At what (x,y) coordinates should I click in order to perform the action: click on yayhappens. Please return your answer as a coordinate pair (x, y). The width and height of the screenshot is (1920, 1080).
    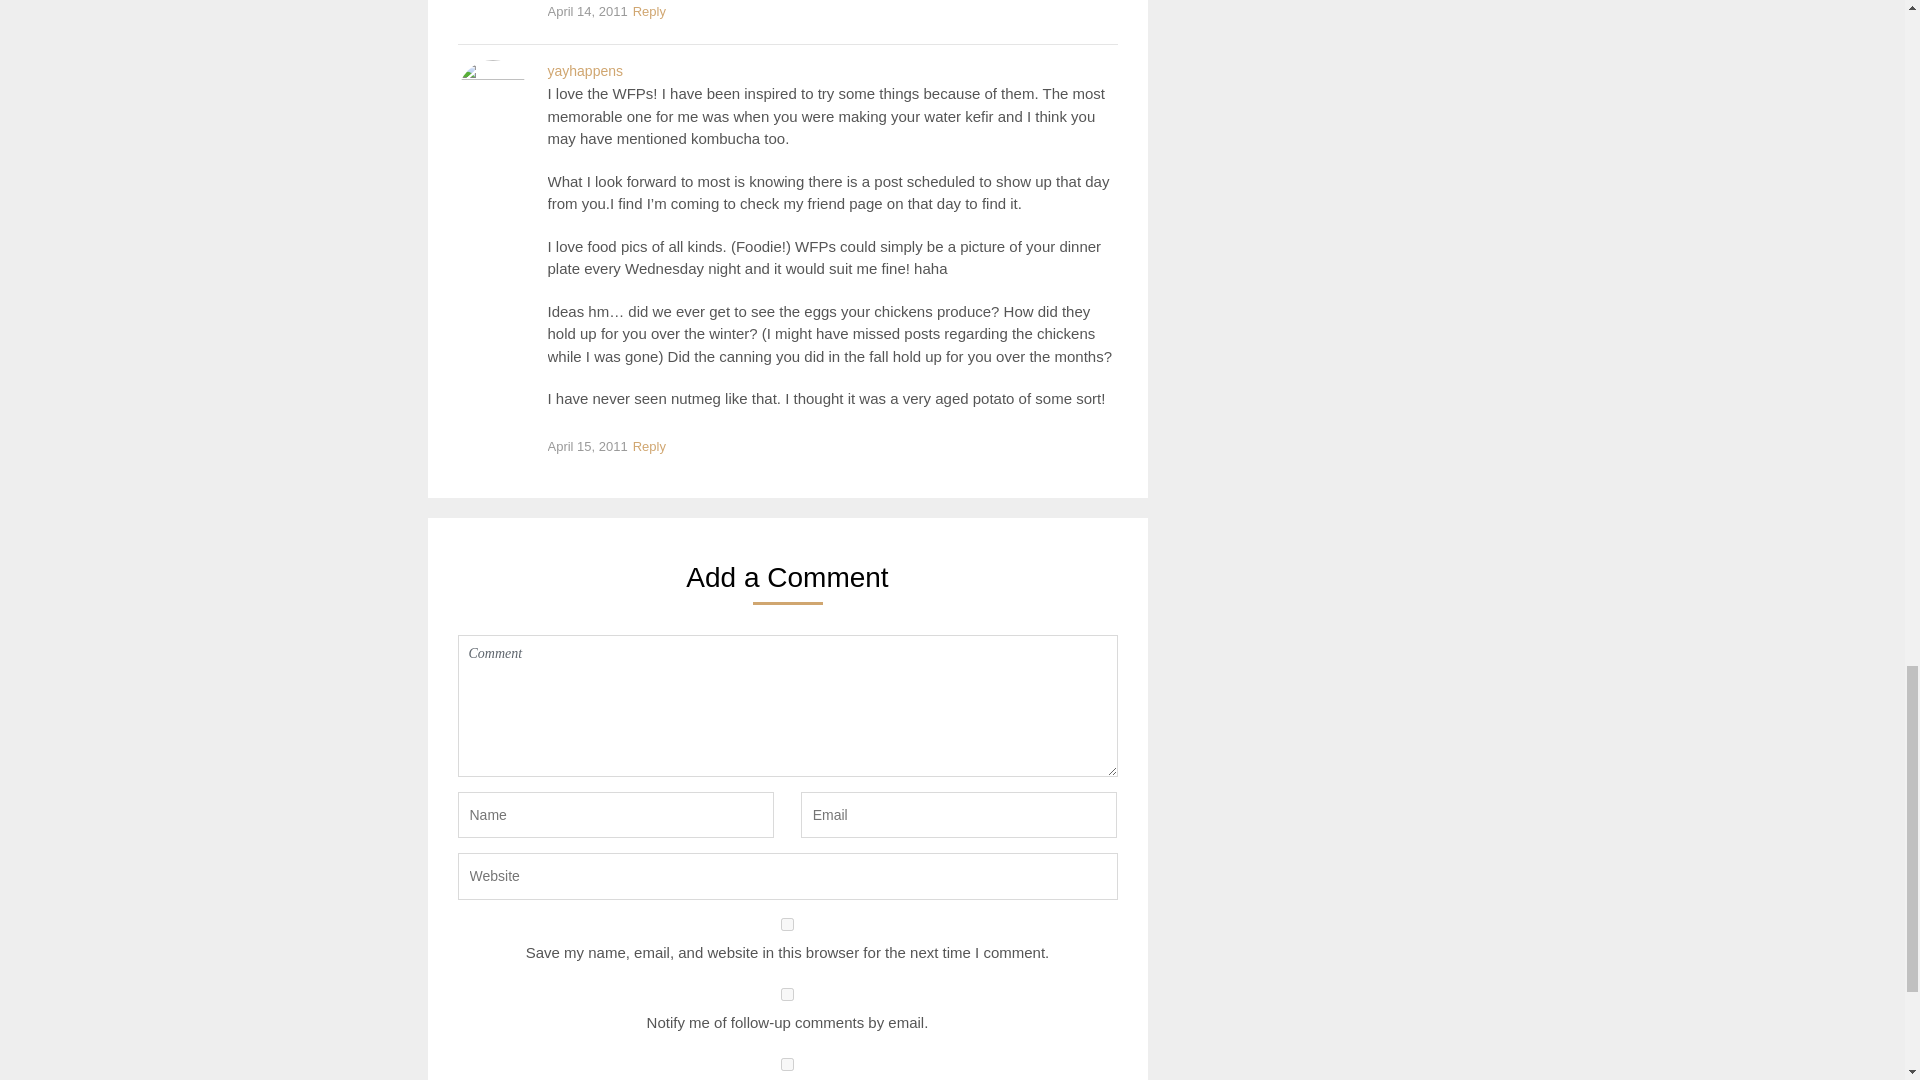
    Looking at the image, I should click on (586, 70).